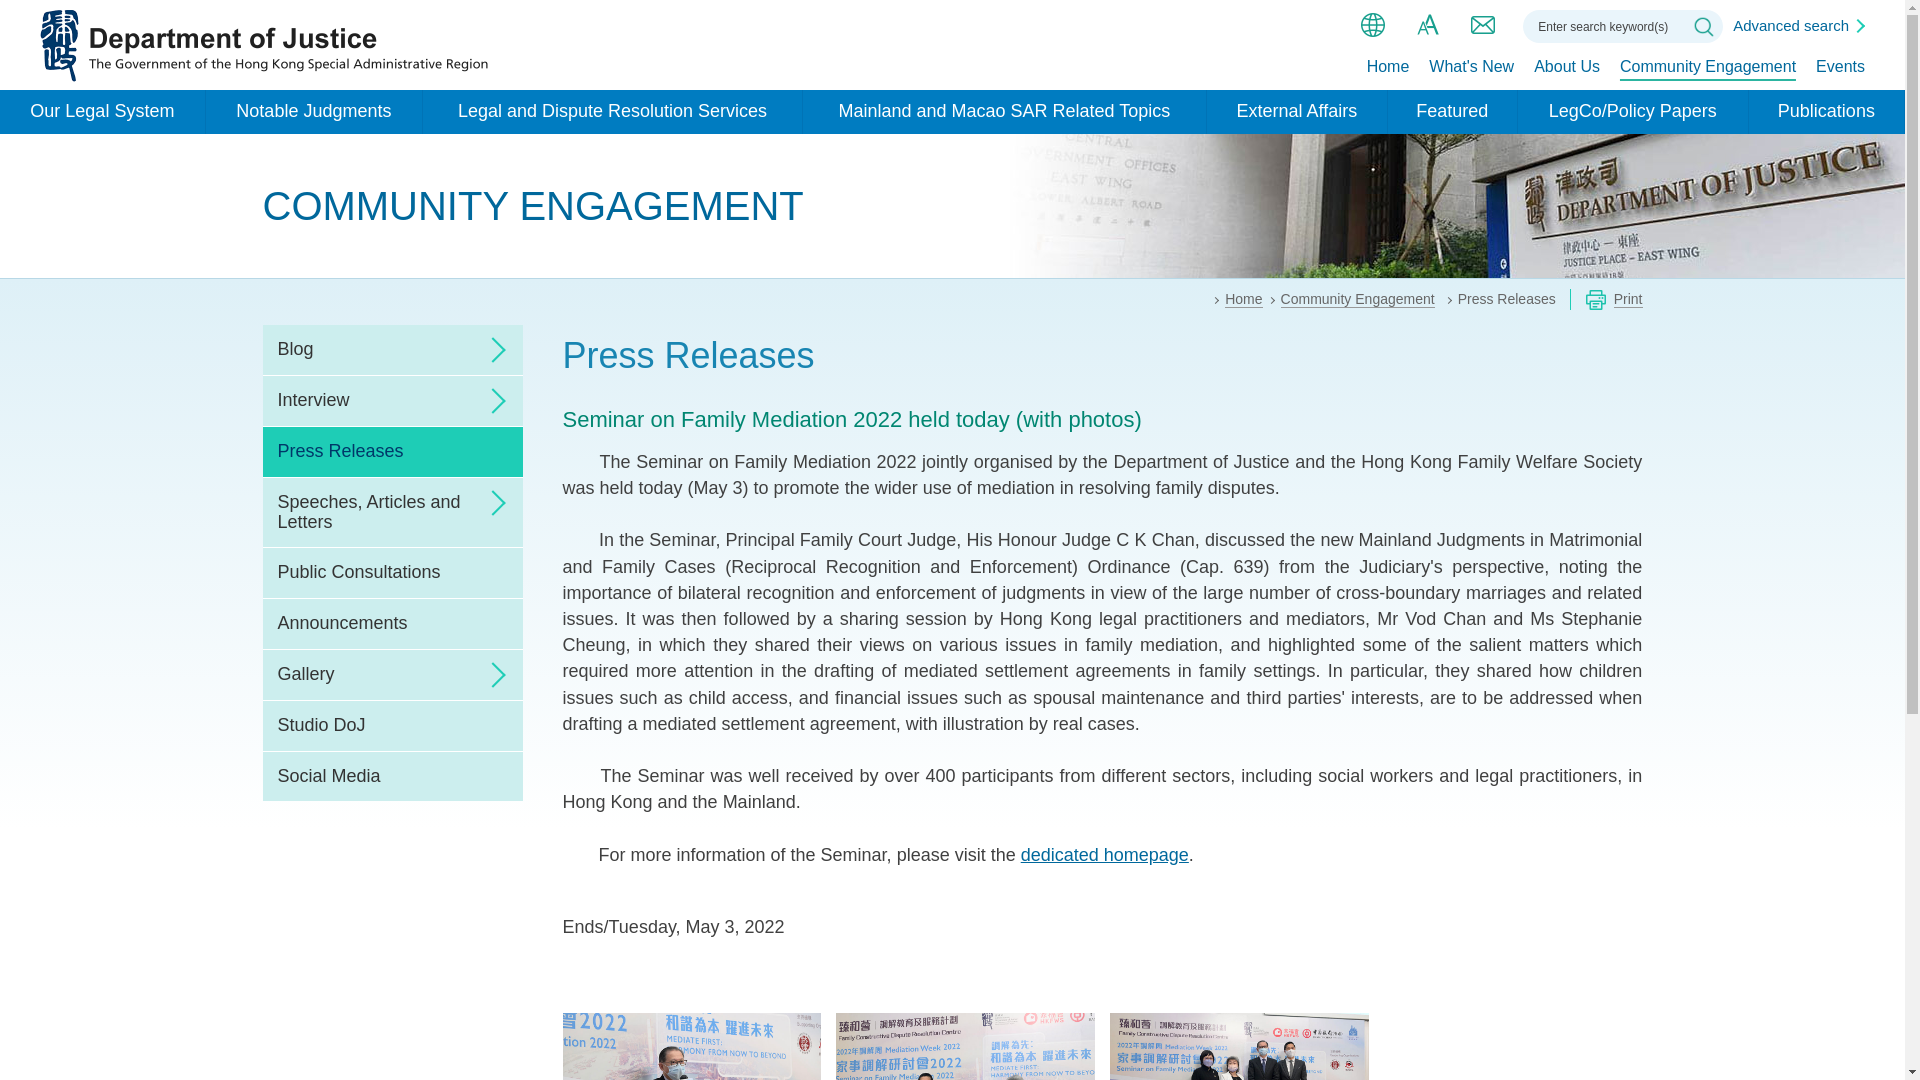  I want to click on Contact us, so click(1482, 24).